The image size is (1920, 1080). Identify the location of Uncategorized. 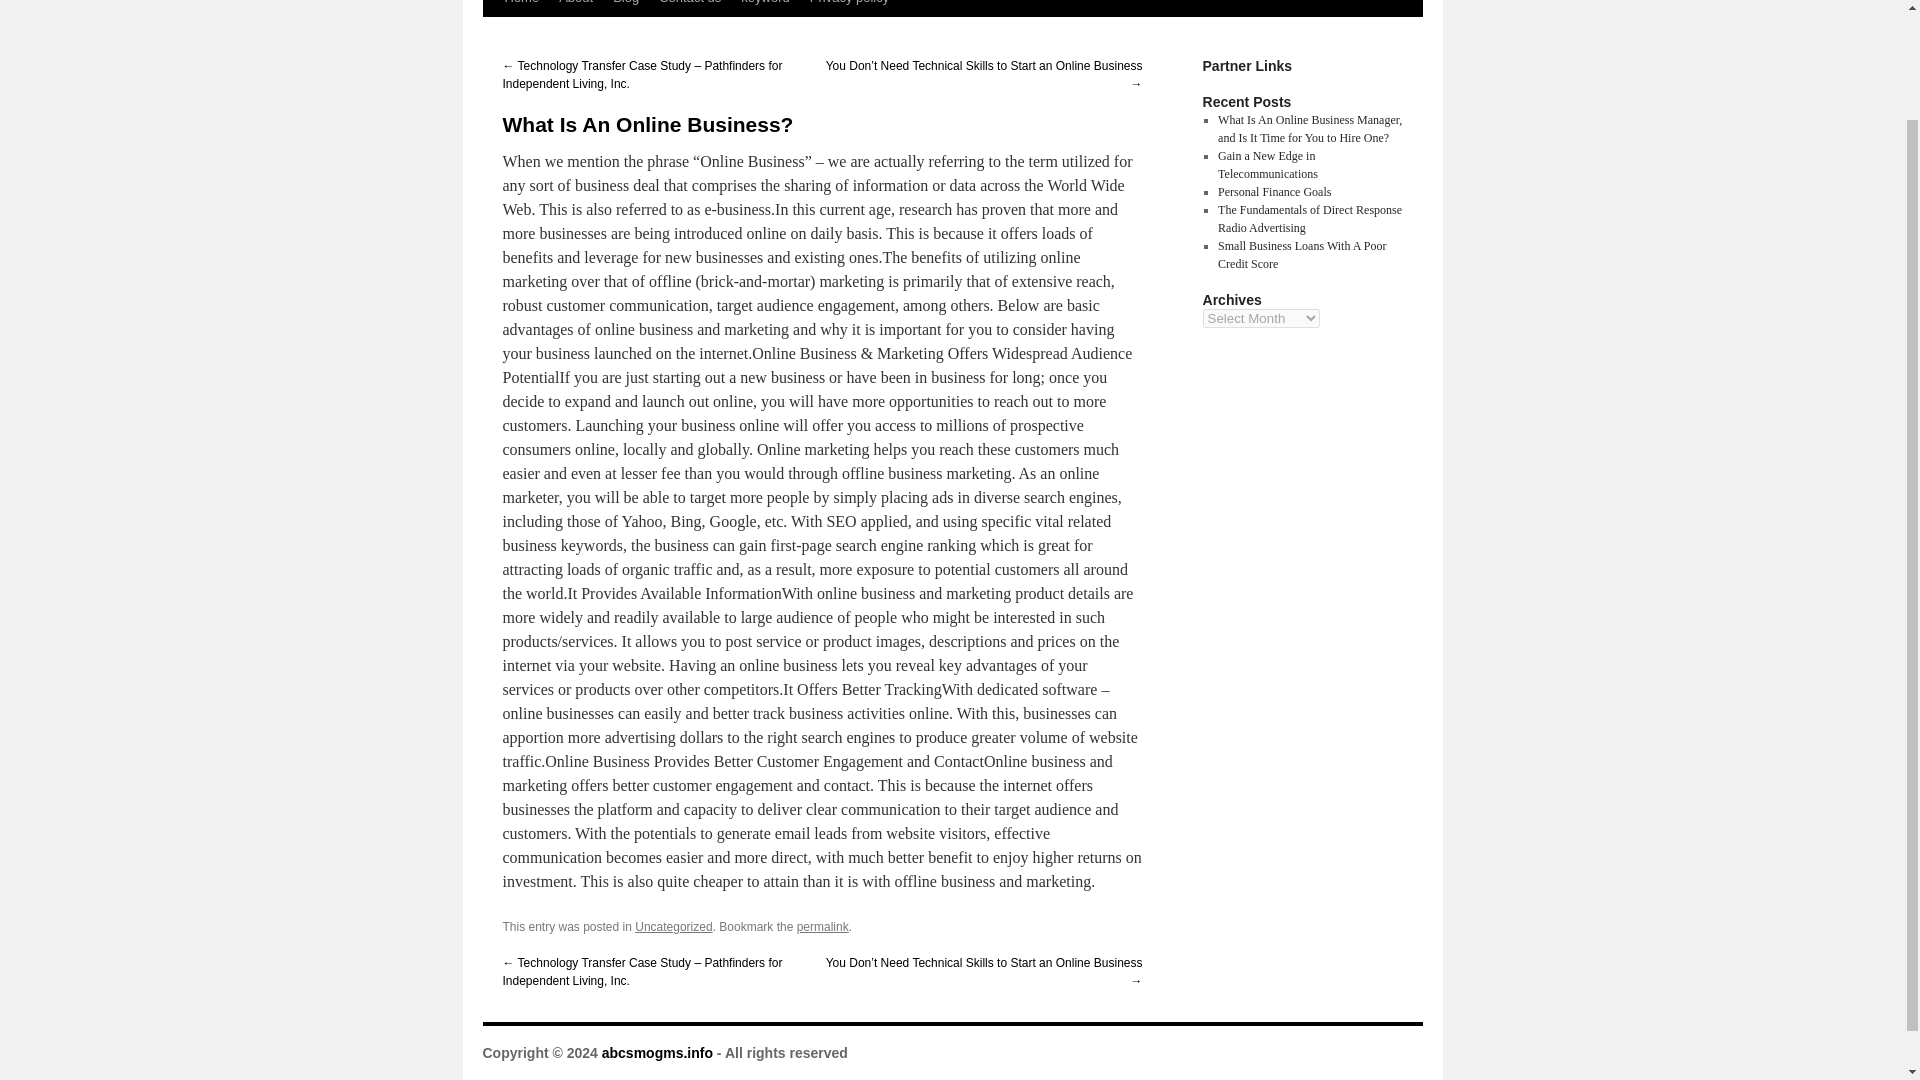
(674, 927).